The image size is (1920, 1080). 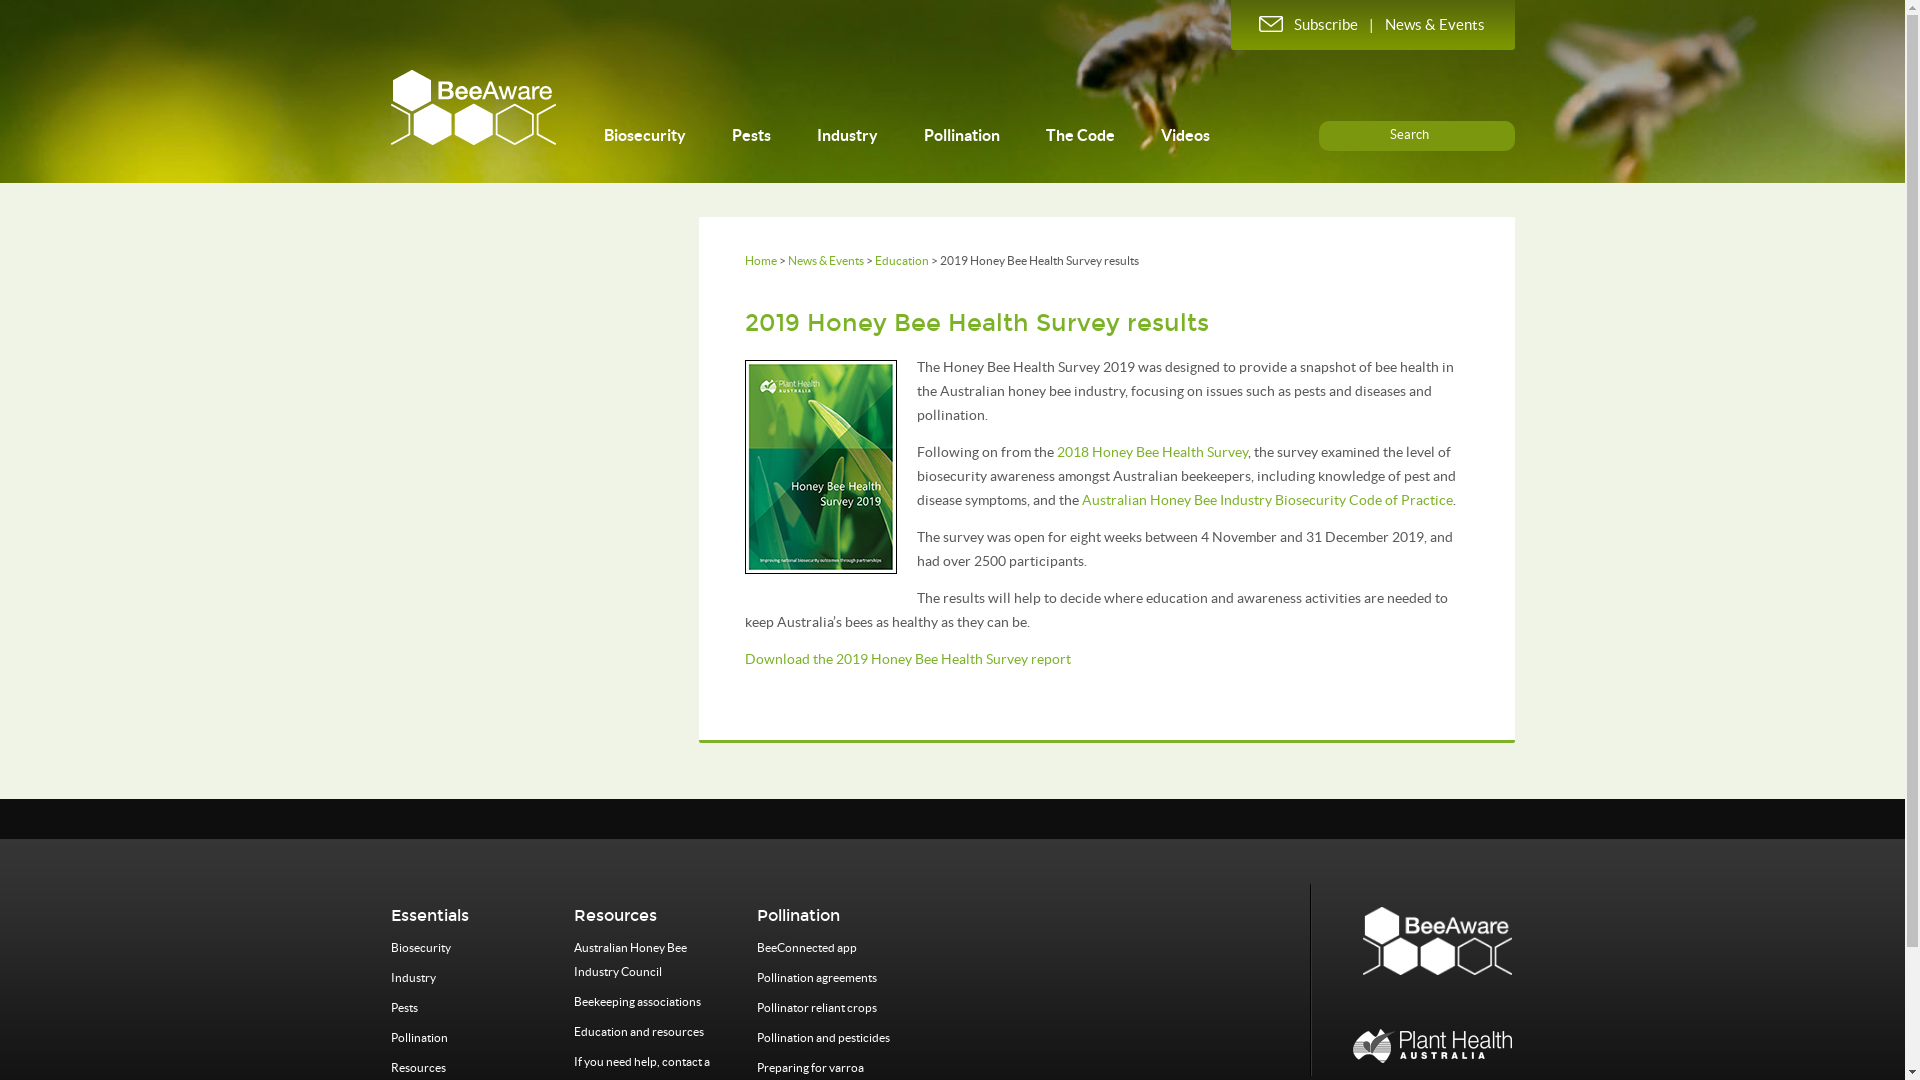 I want to click on Industry, so click(x=846, y=135).